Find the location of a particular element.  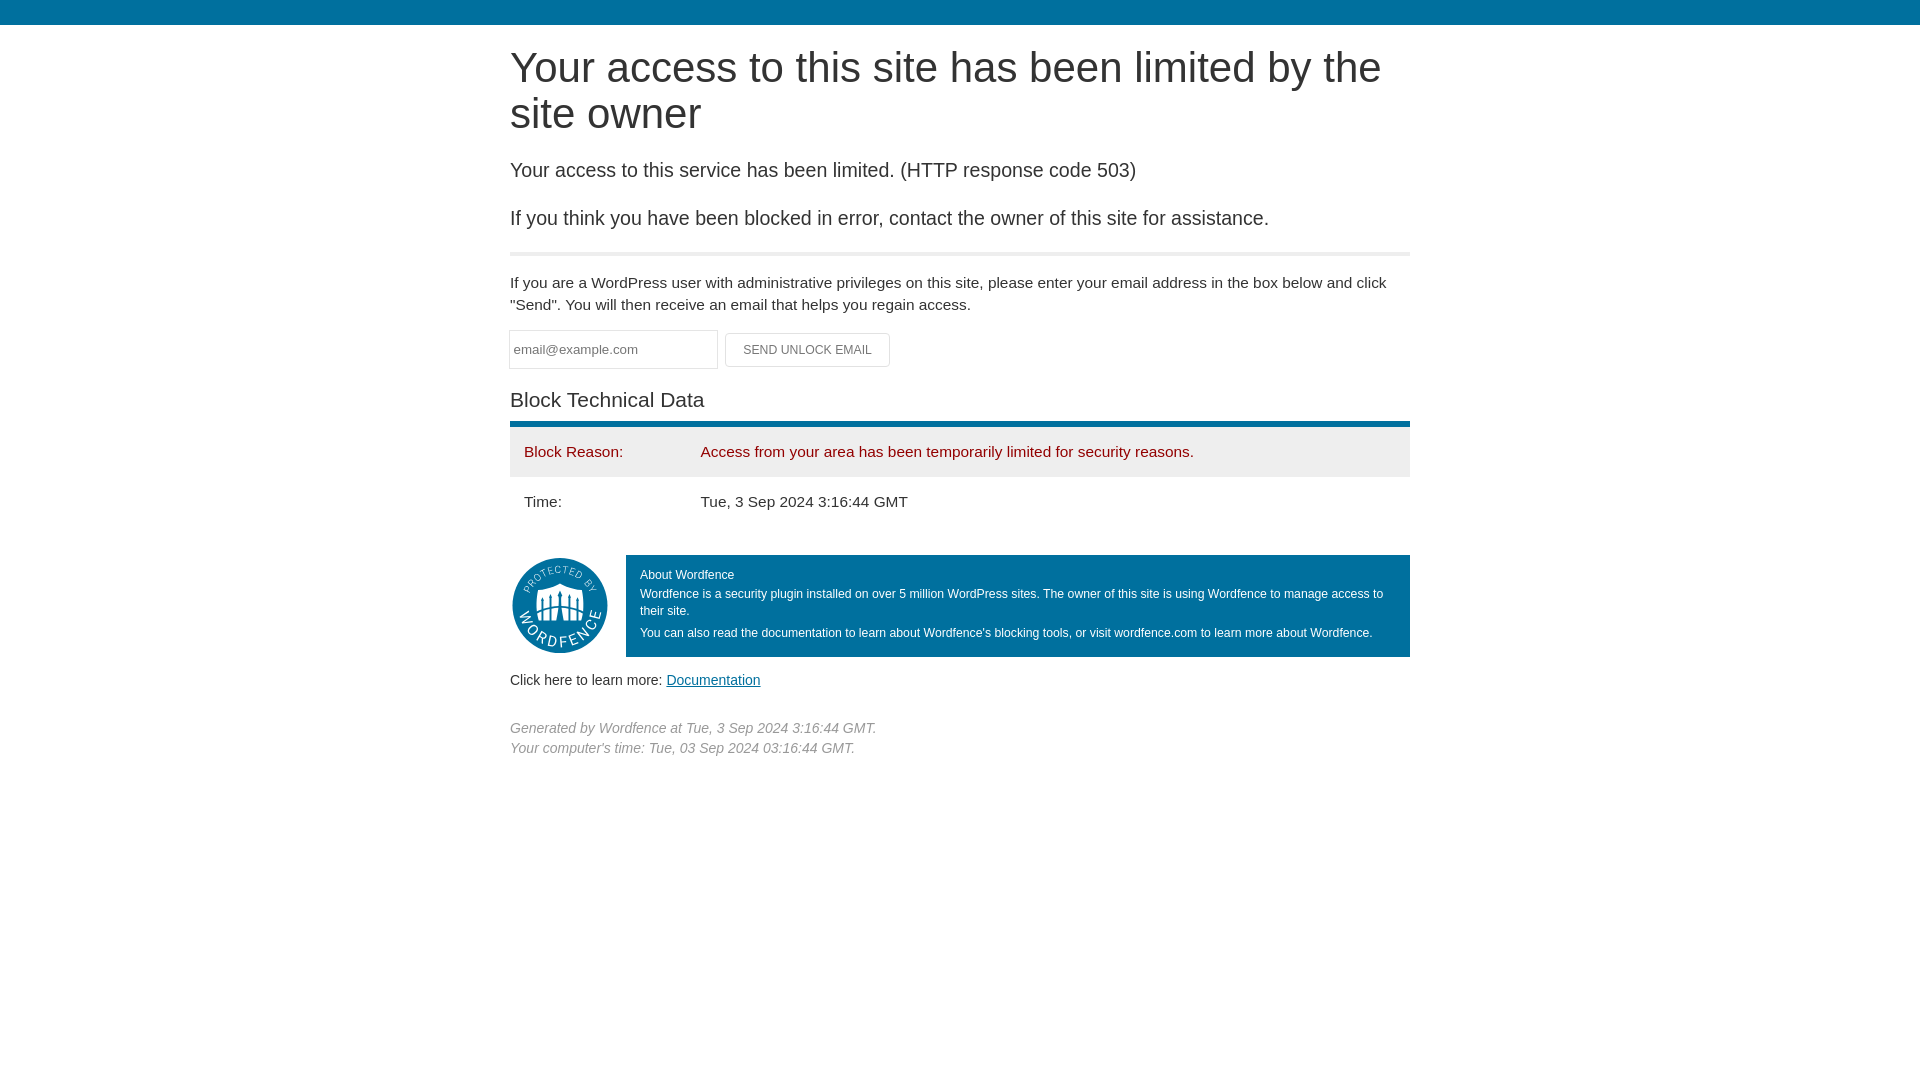

Send Unlock Email is located at coordinates (808, 350).